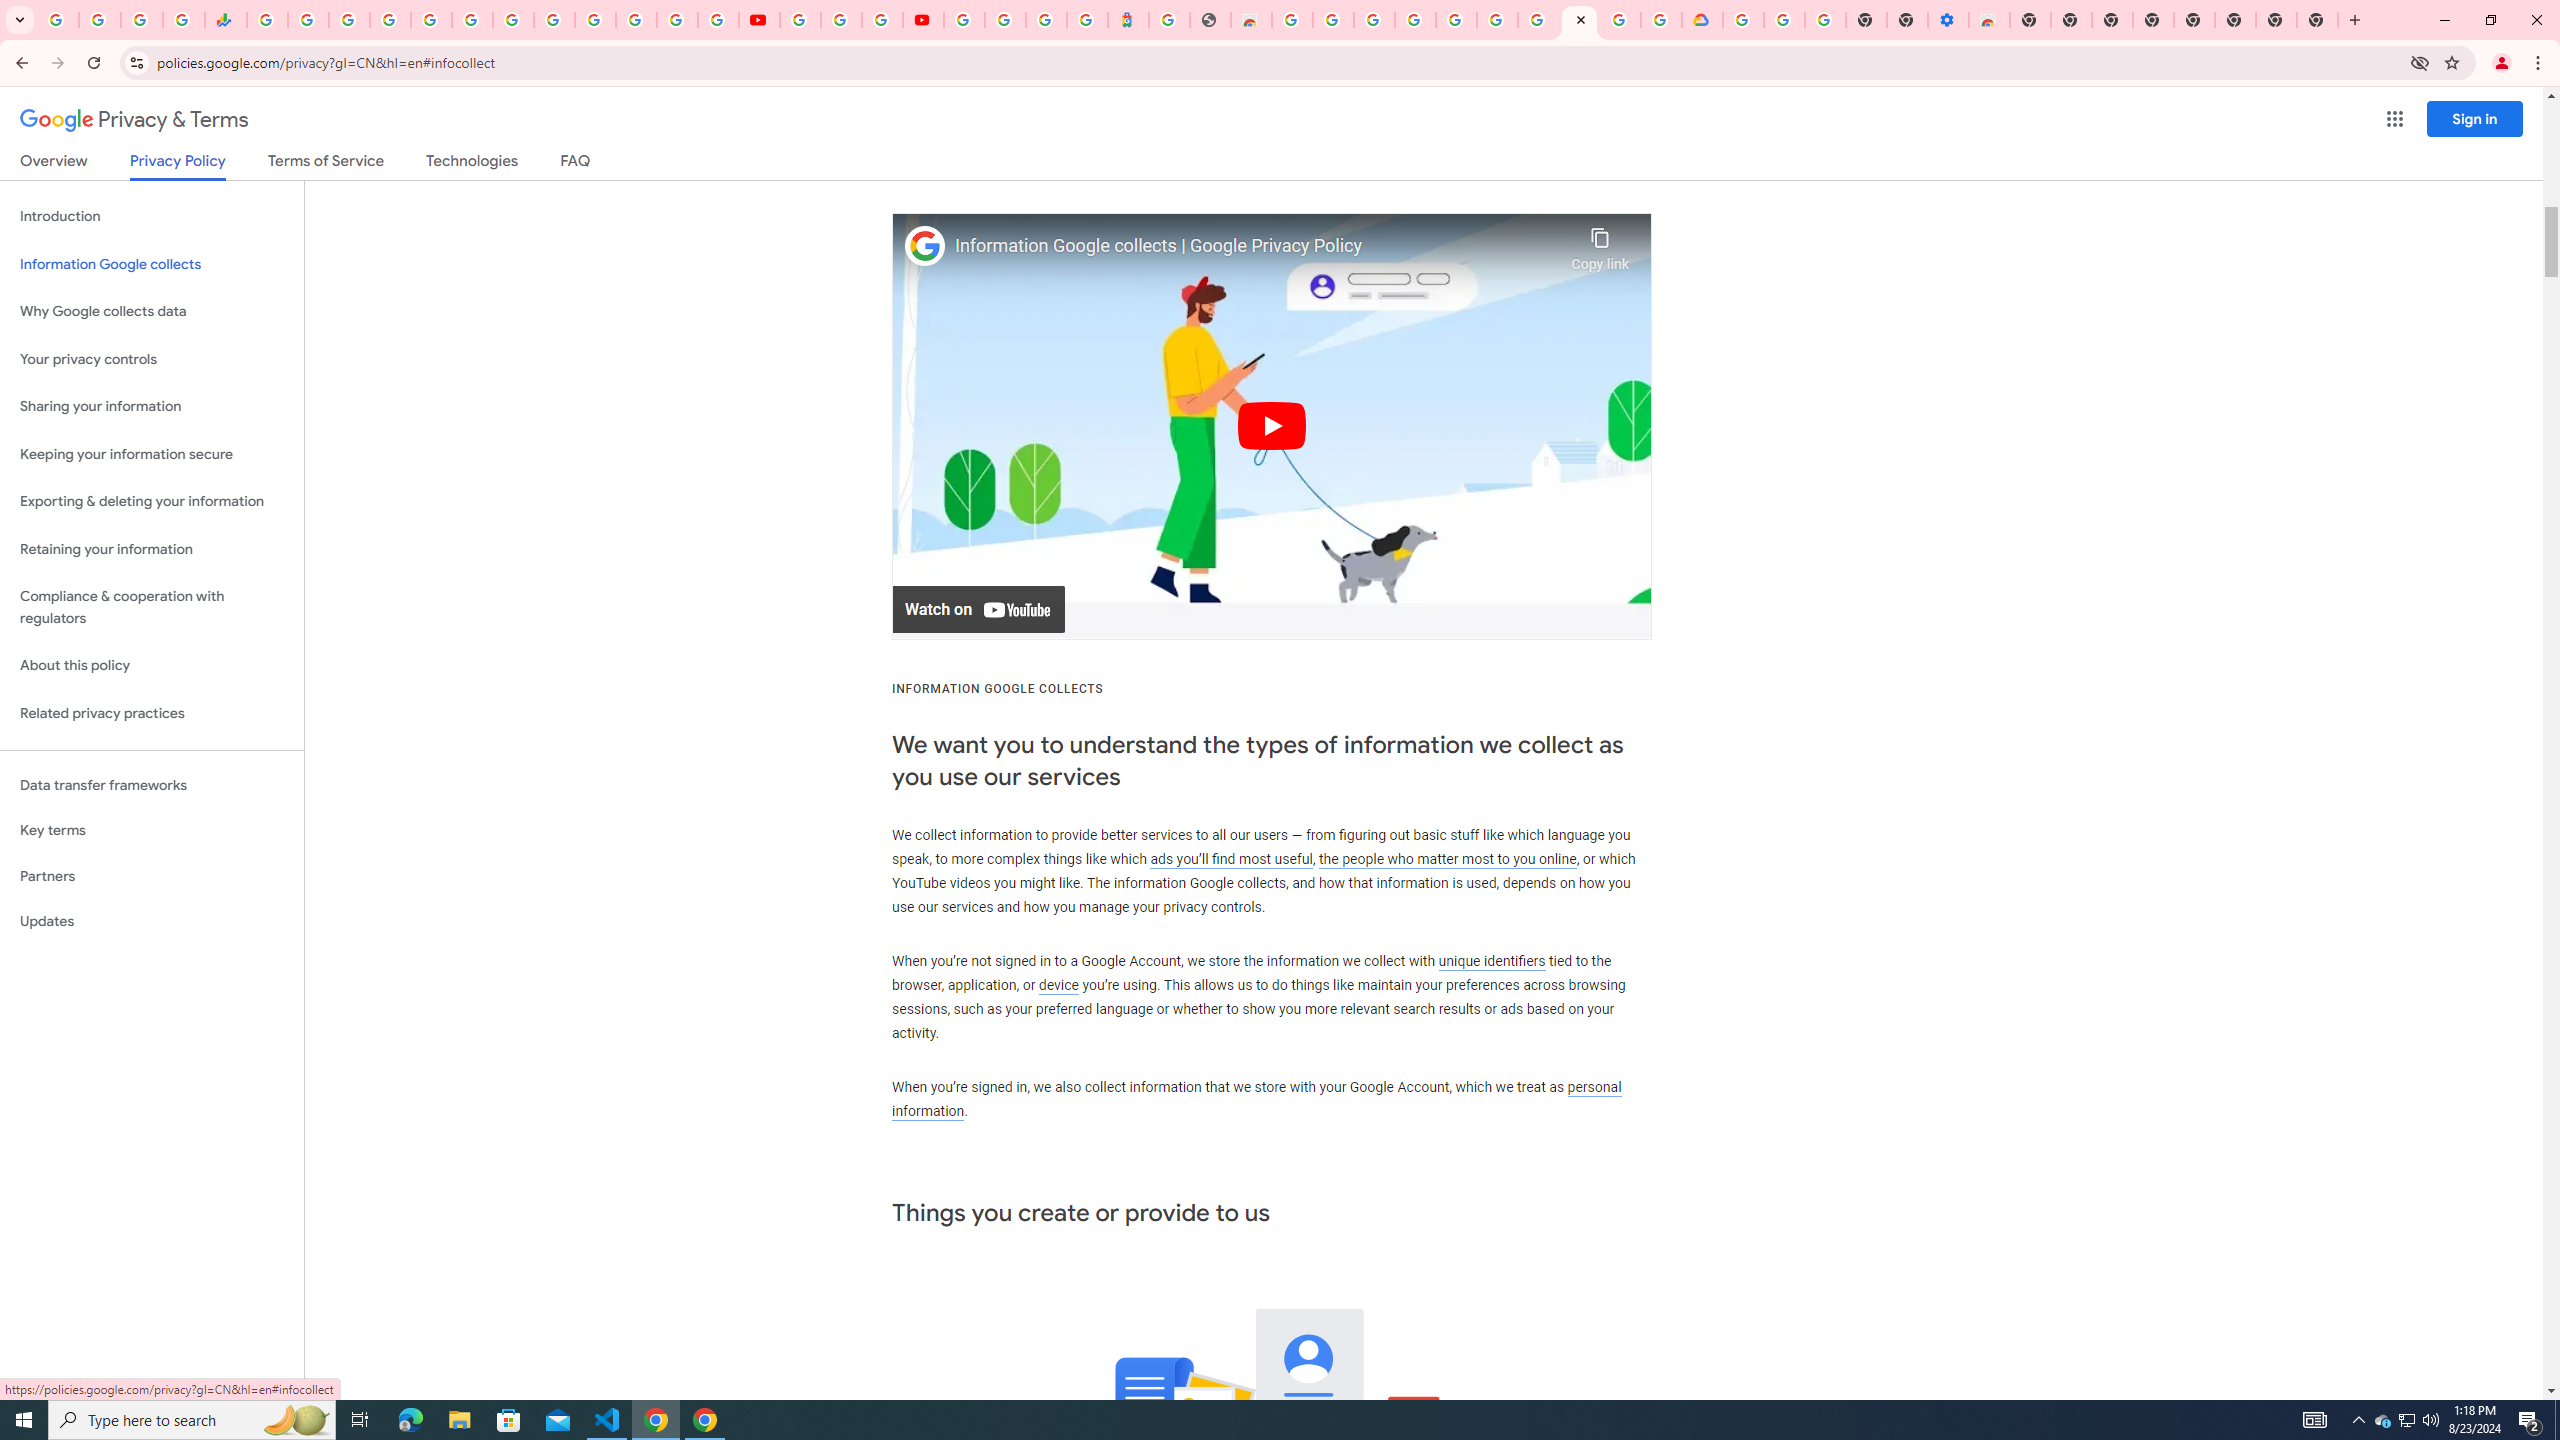  What do you see at coordinates (718, 20) in the screenshot?
I see `Privacy Checkup` at bounding box center [718, 20].